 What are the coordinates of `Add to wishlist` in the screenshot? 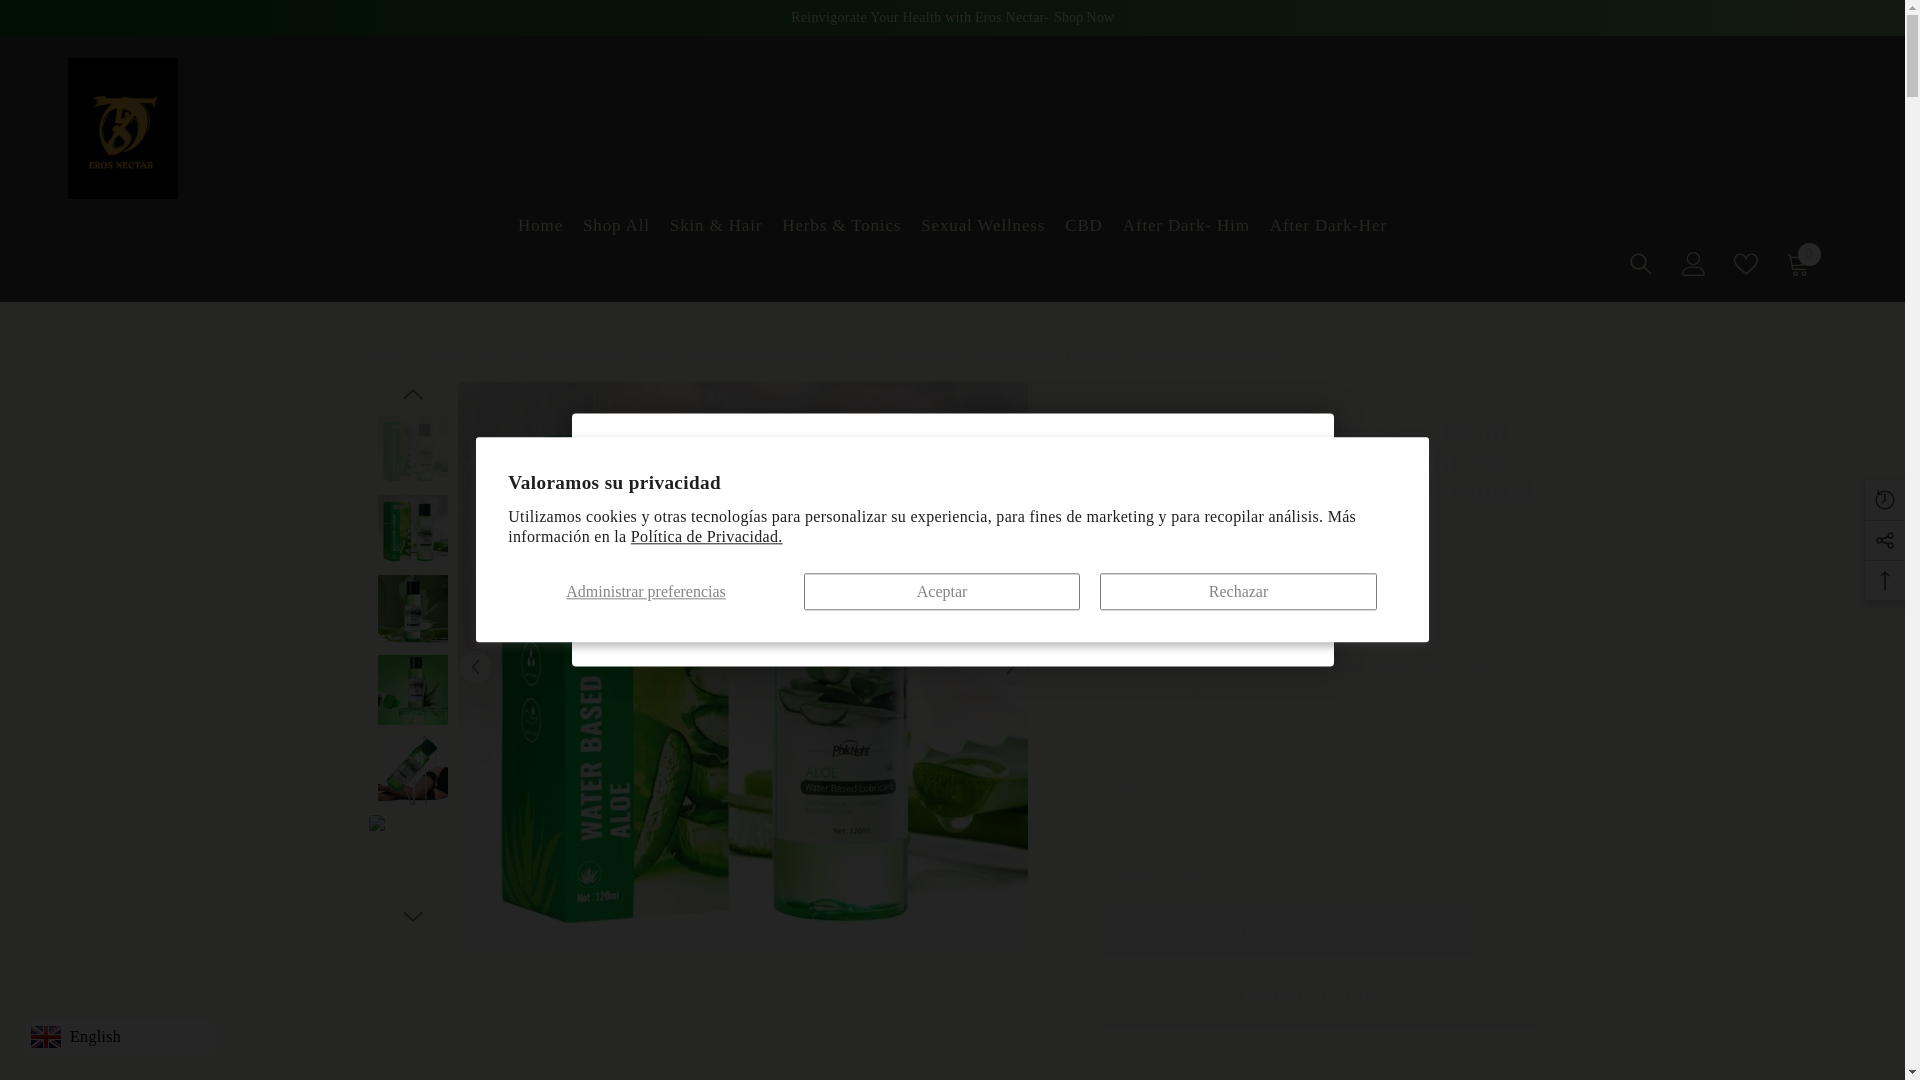 It's located at (646, 592).